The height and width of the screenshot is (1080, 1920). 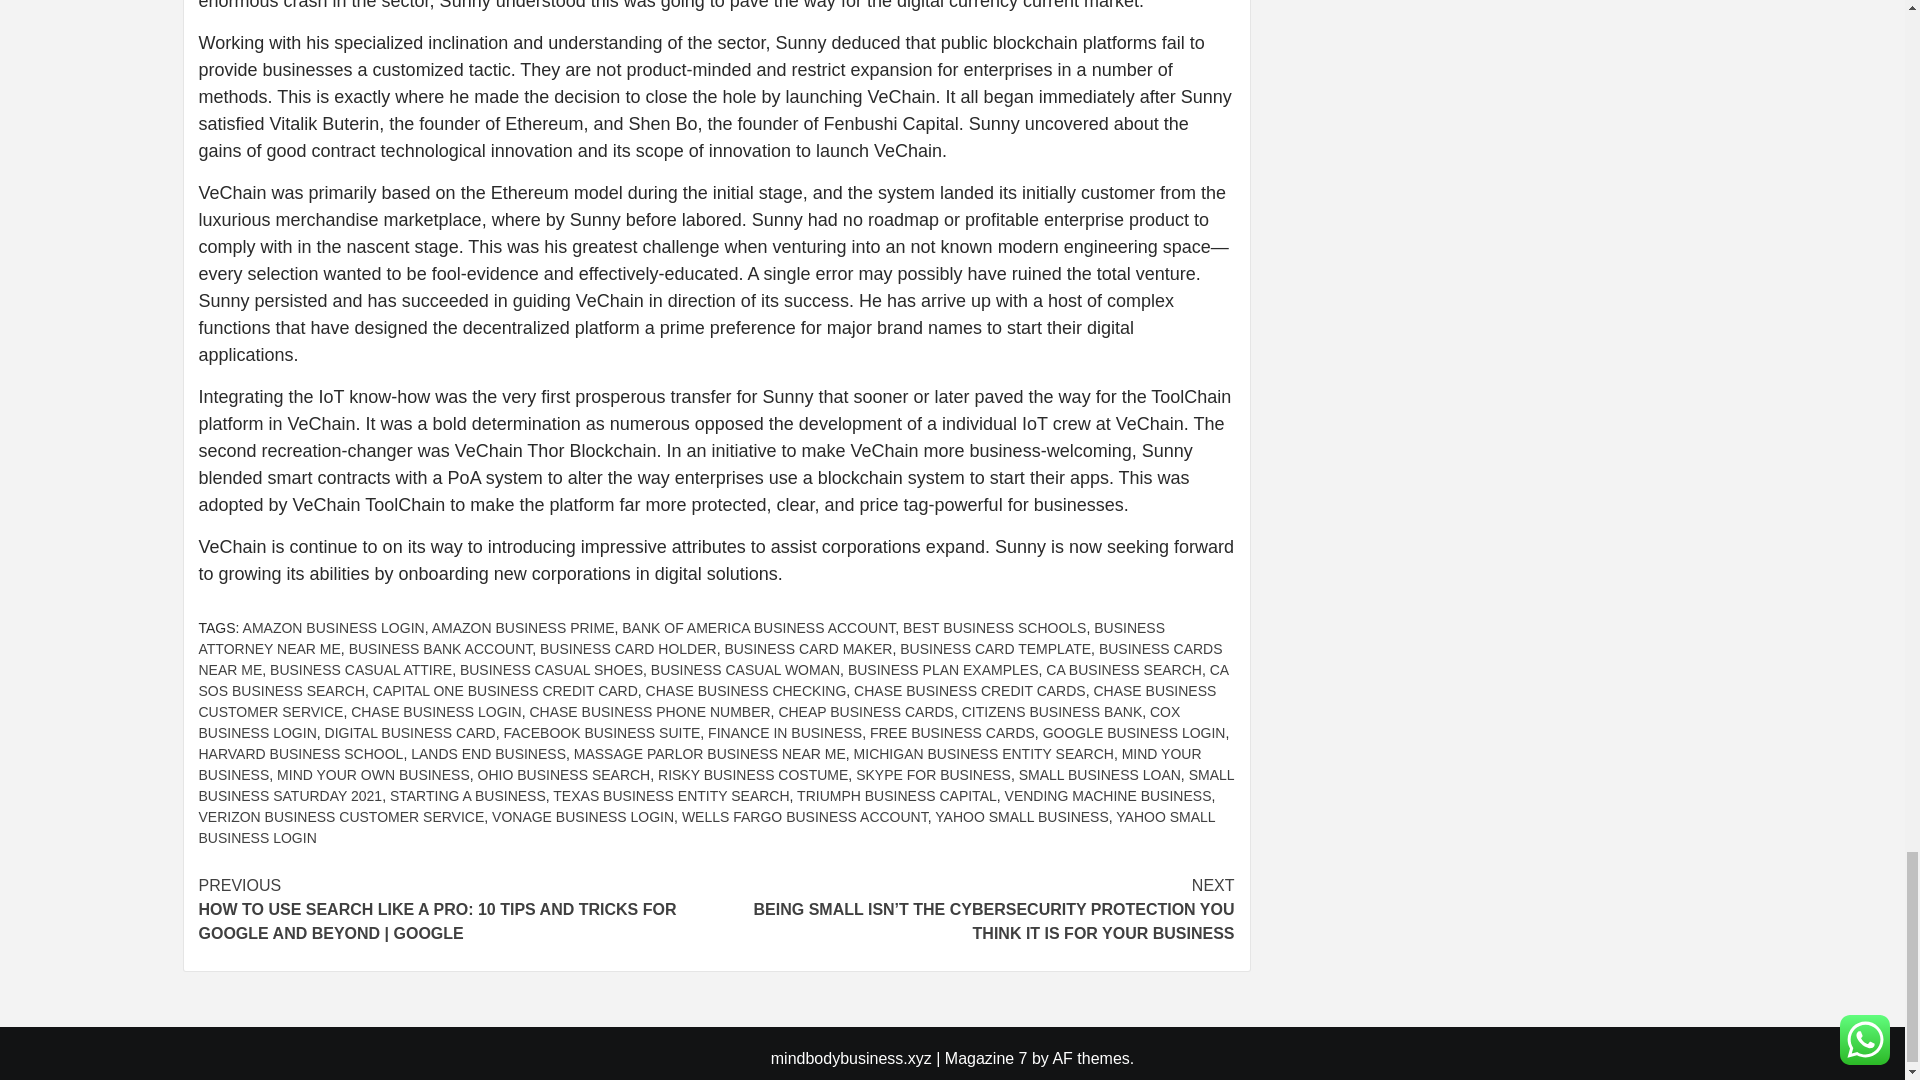 What do you see at coordinates (628, 648) in the screenshot?
I see `BUSINESS CARD HOLDER` at bounding box center [628, 648].